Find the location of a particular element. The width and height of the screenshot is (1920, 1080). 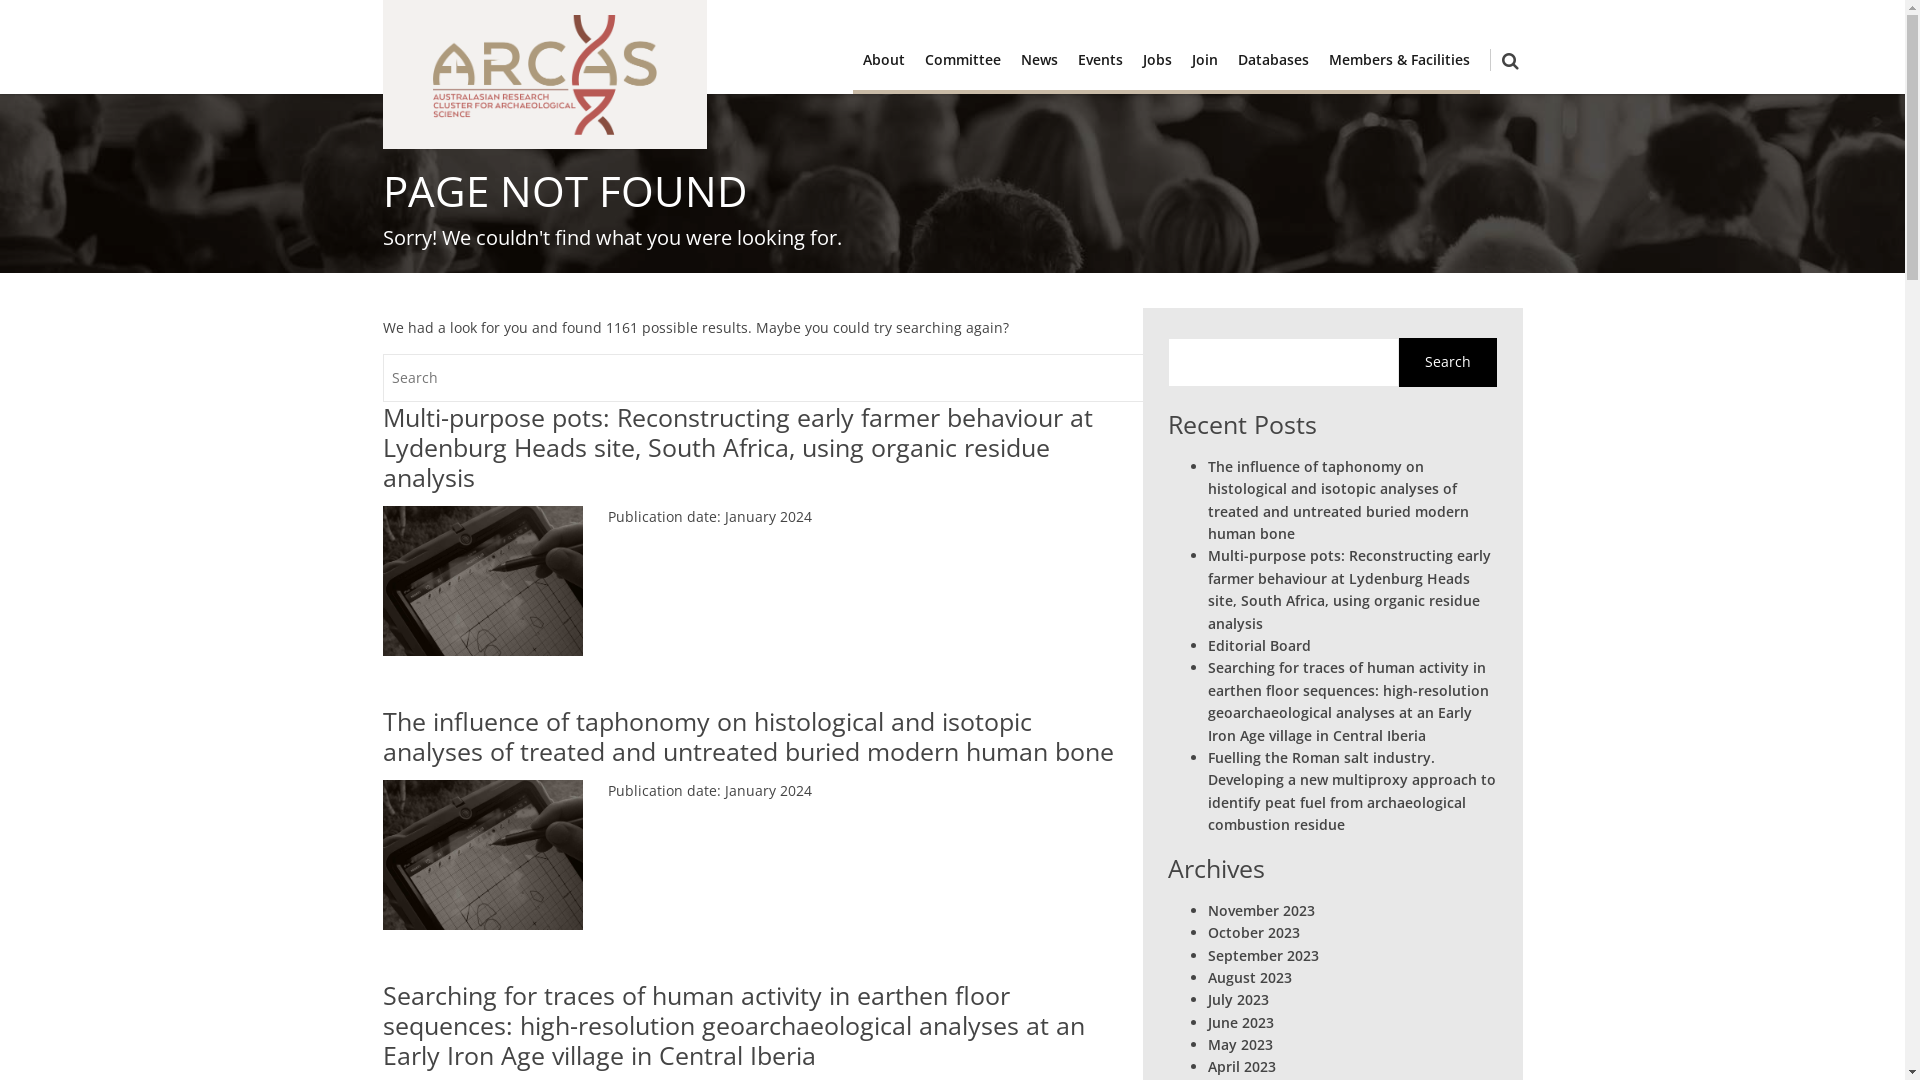

Search is located at coordinates (1448, 362).